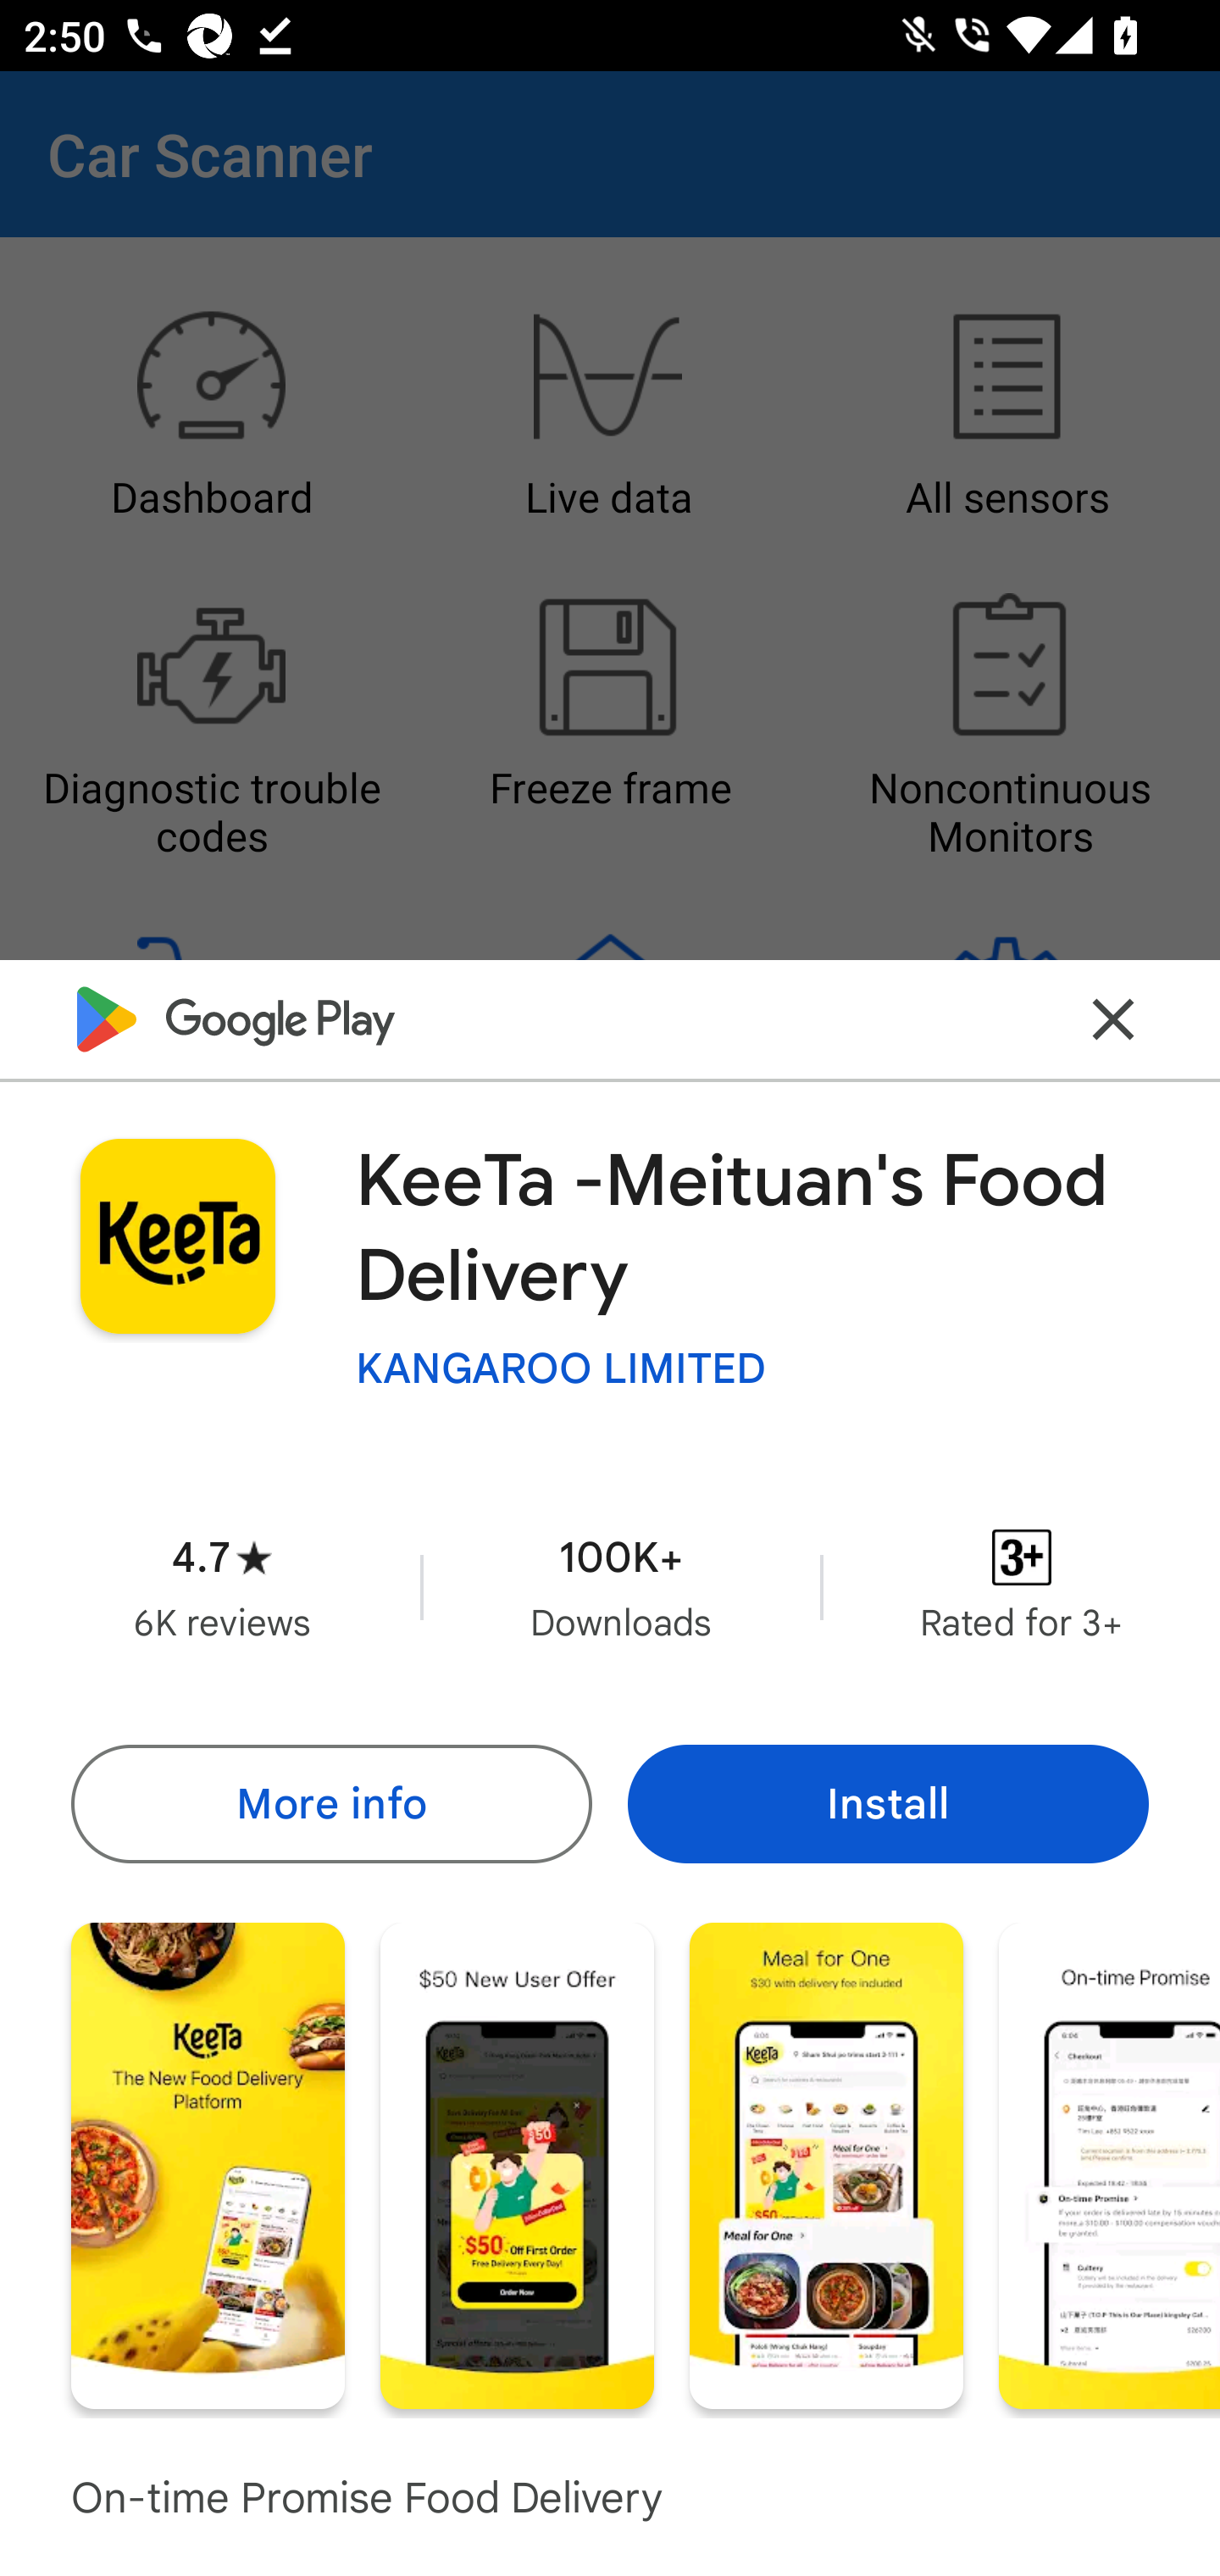 The height and width of the screenshot is (2576, 1220). Describe the element at coordinates (208, 2164) in the screenshot. I see `Screenshot "1" of "6"` at that location.